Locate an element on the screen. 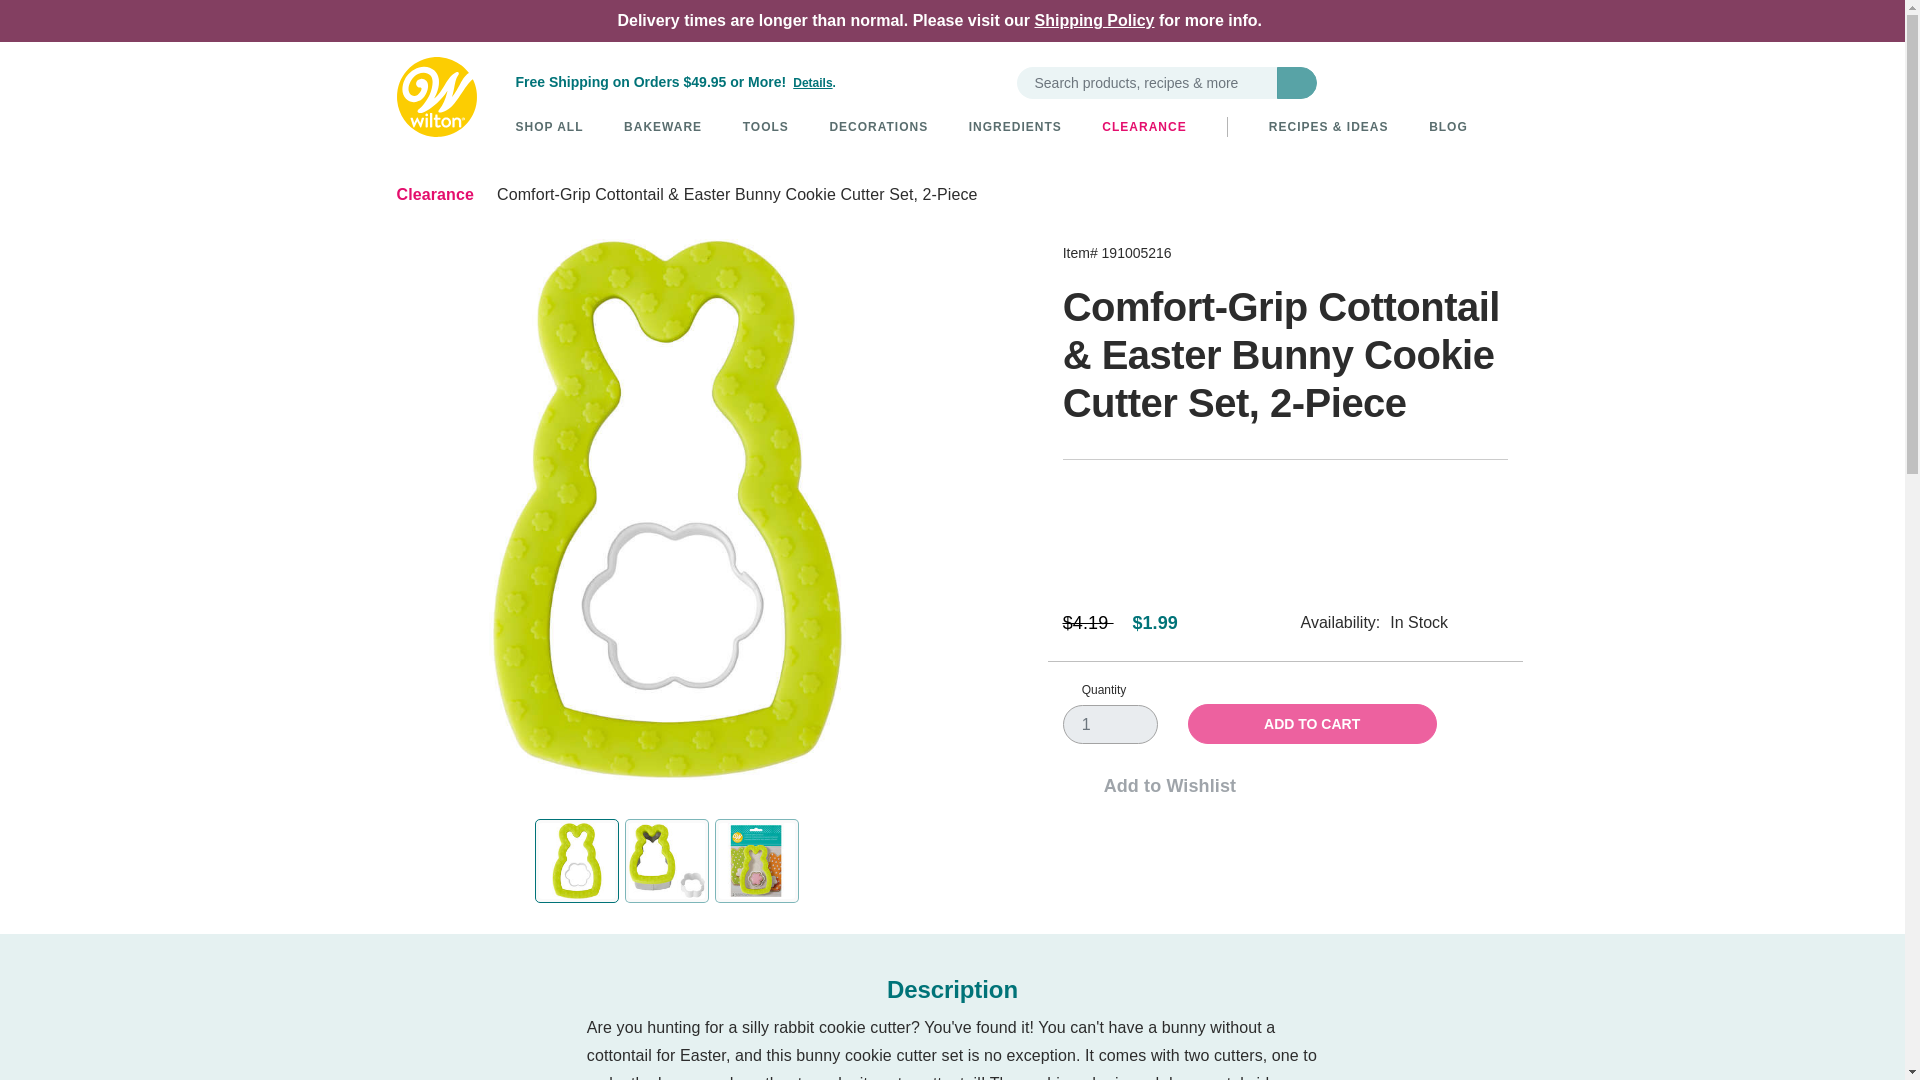 The height and width of the screenshot is (1080, 1920). Details. is located at coordinates (814, 82).